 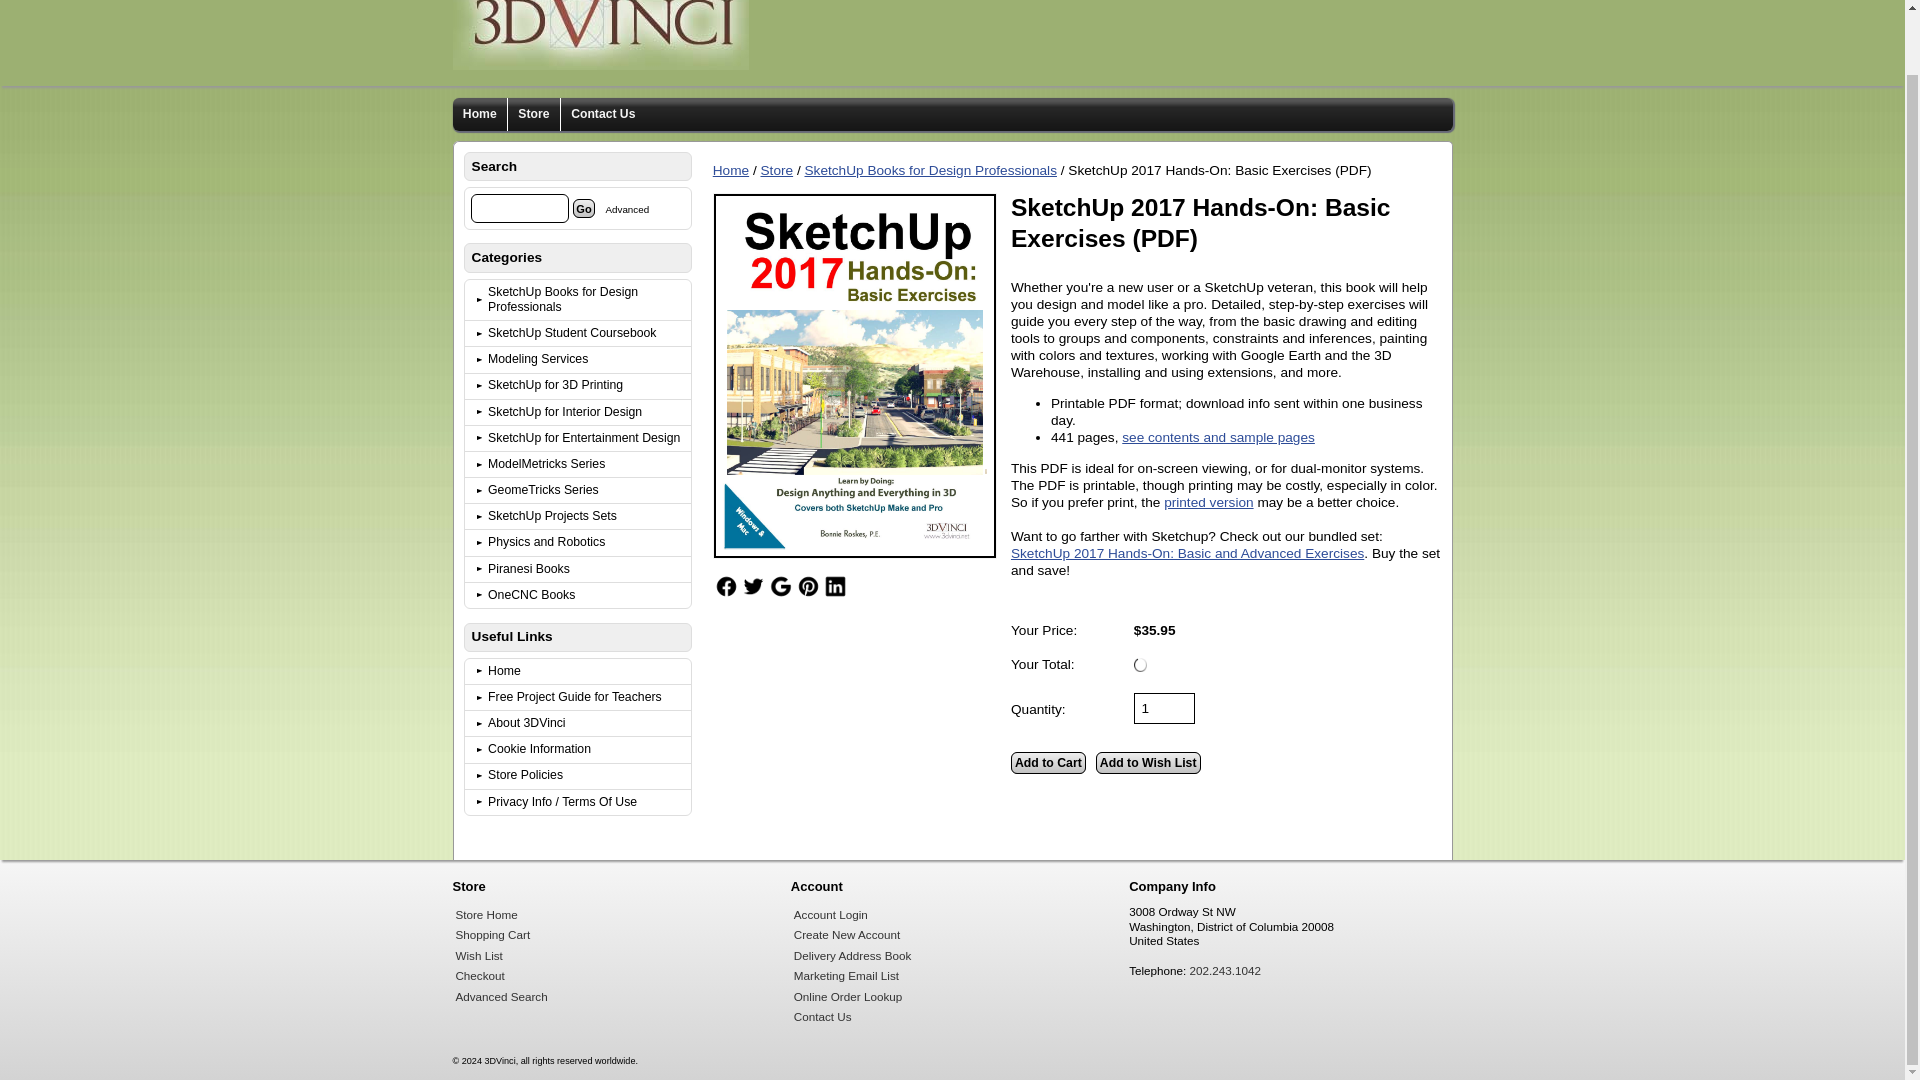 I want to click on Home, so click(x=730, y=170).